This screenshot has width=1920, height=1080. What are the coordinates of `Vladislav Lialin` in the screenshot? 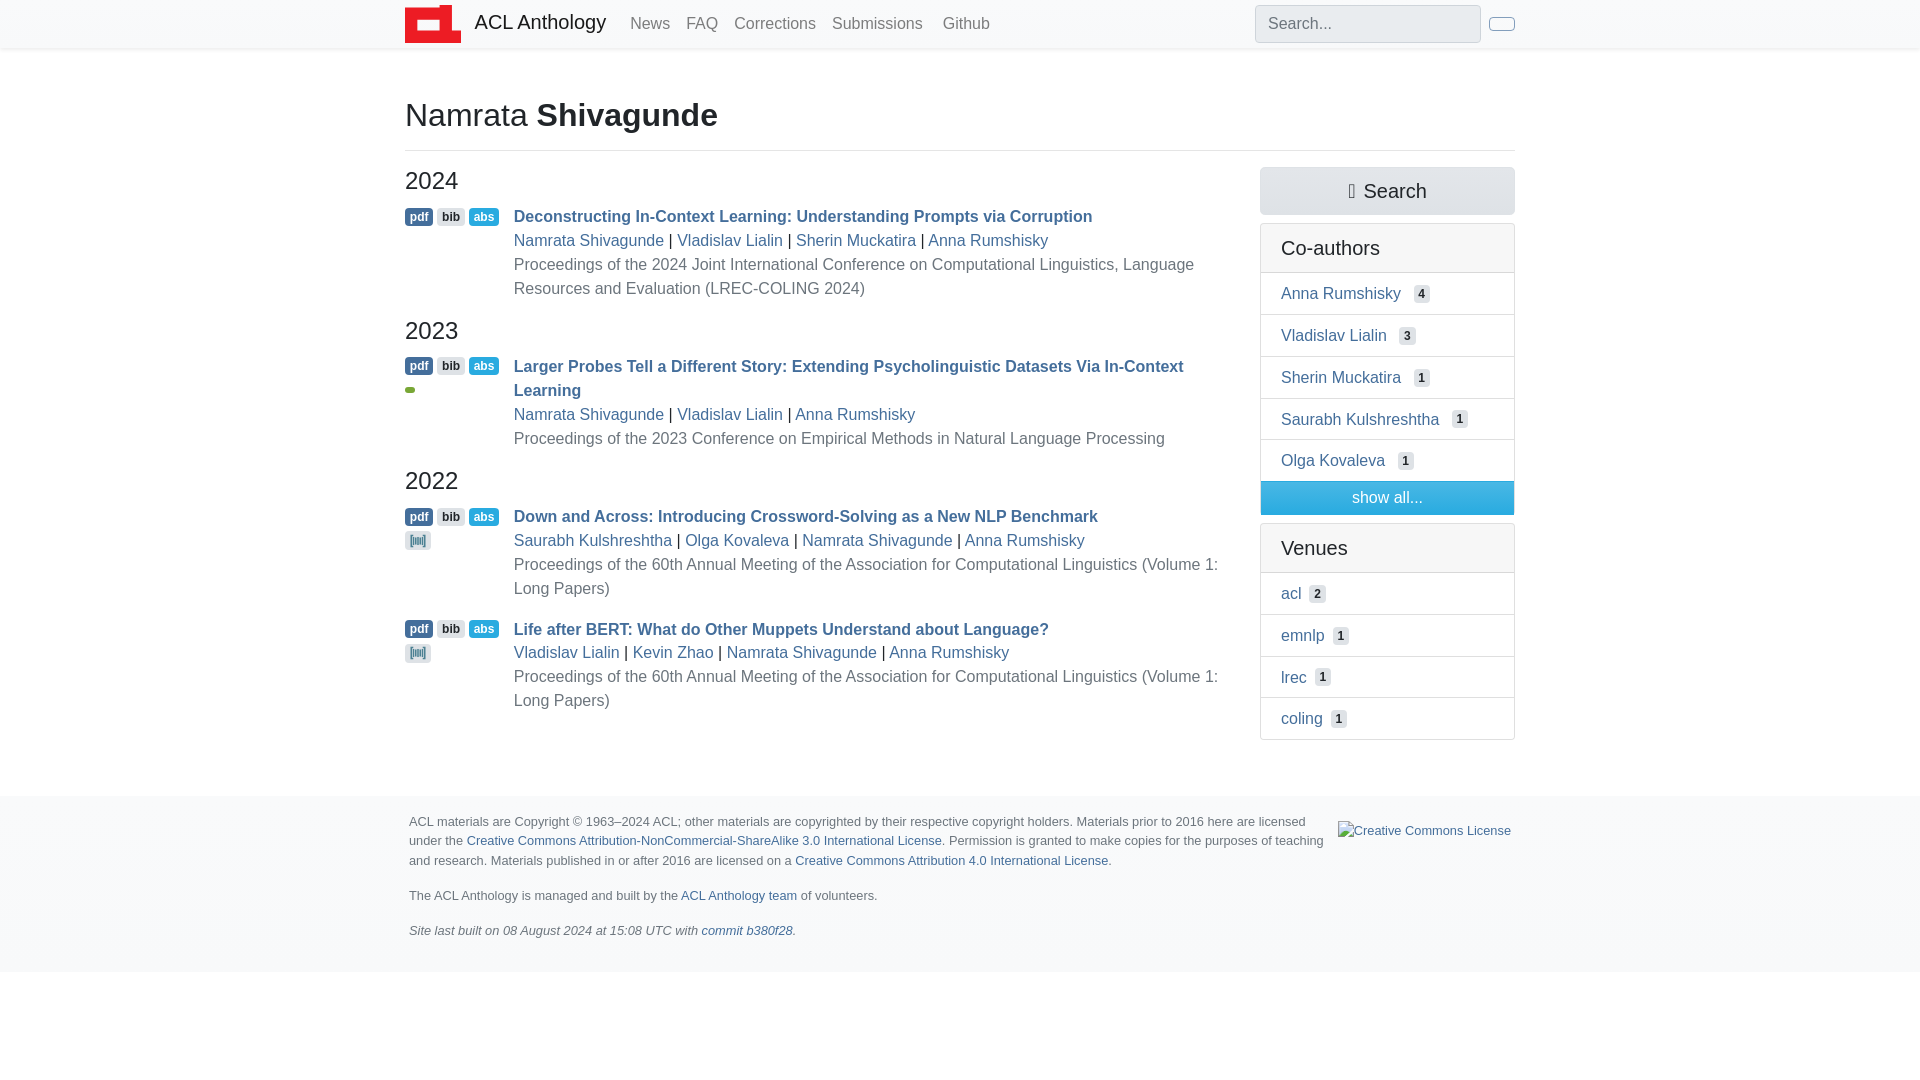 It's located at (730, 414).